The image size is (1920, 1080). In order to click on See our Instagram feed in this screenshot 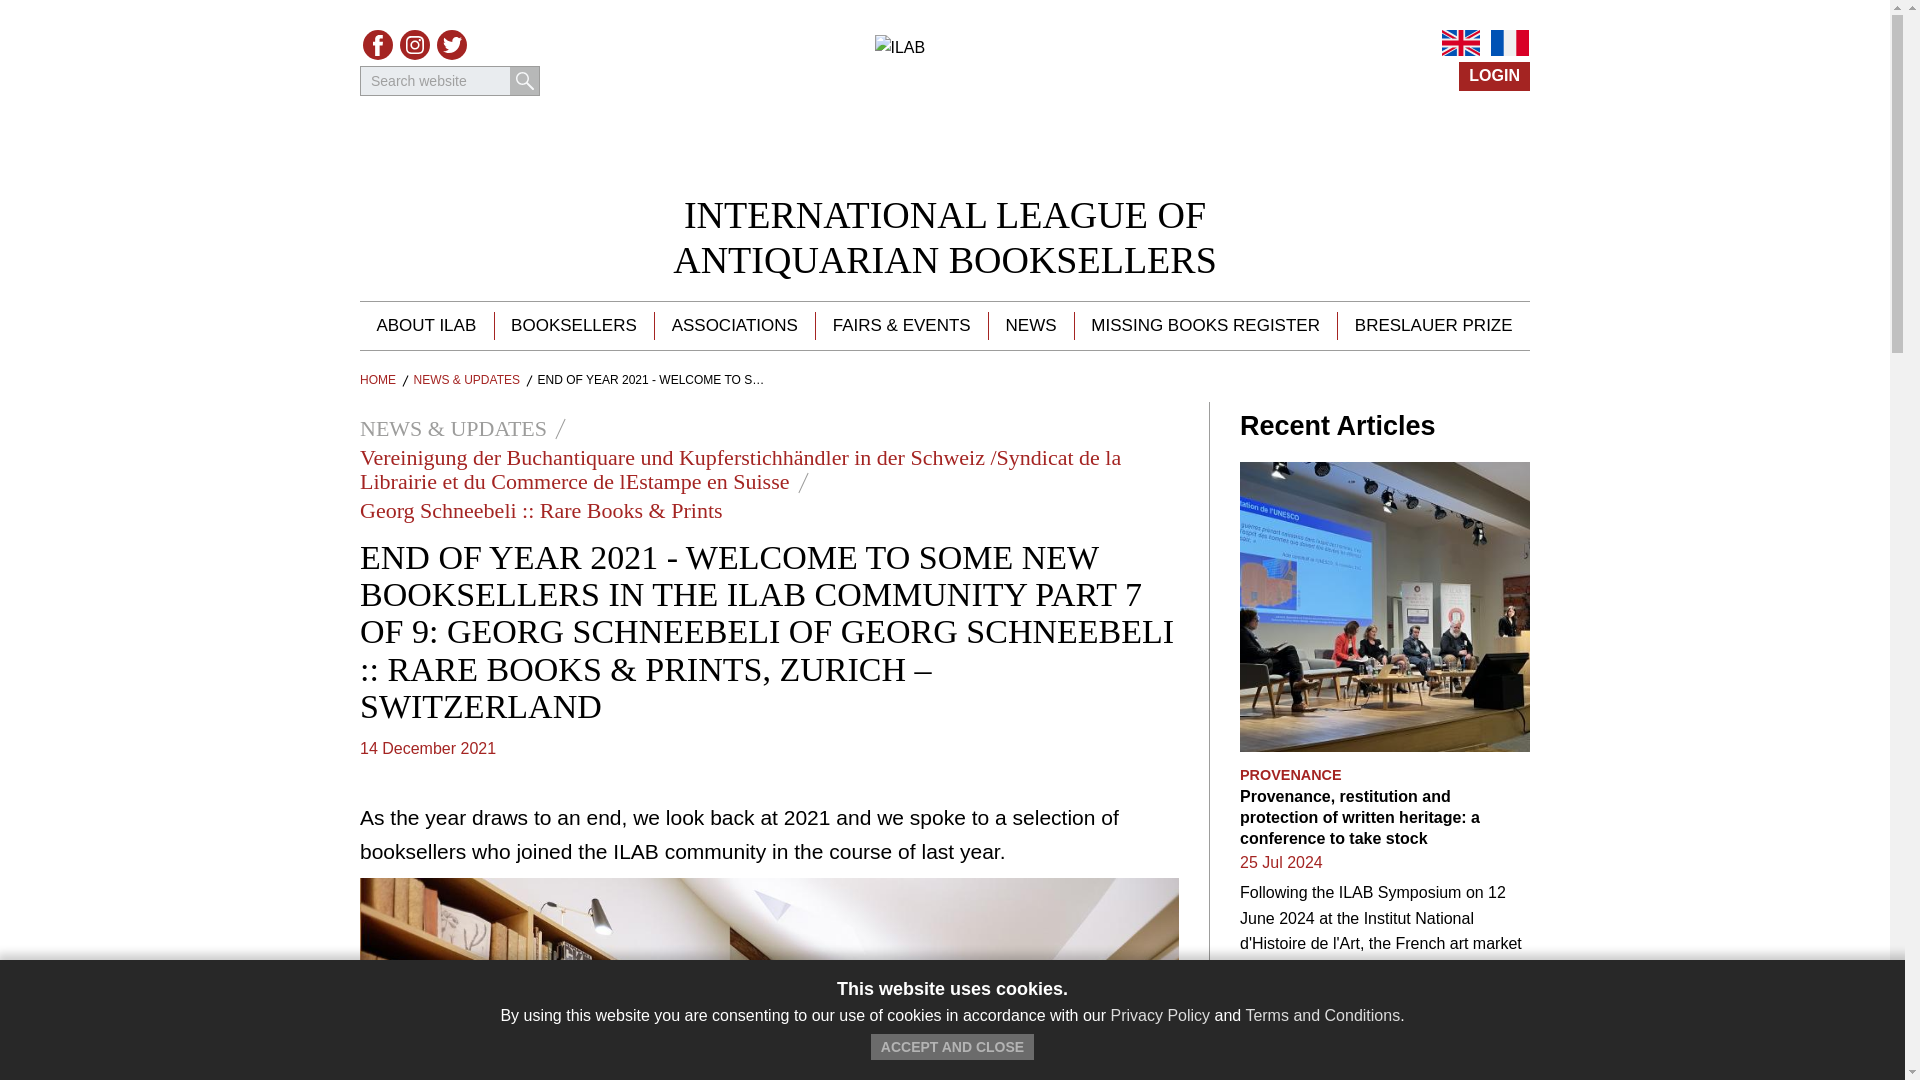, I will do `click(414, 45)`.